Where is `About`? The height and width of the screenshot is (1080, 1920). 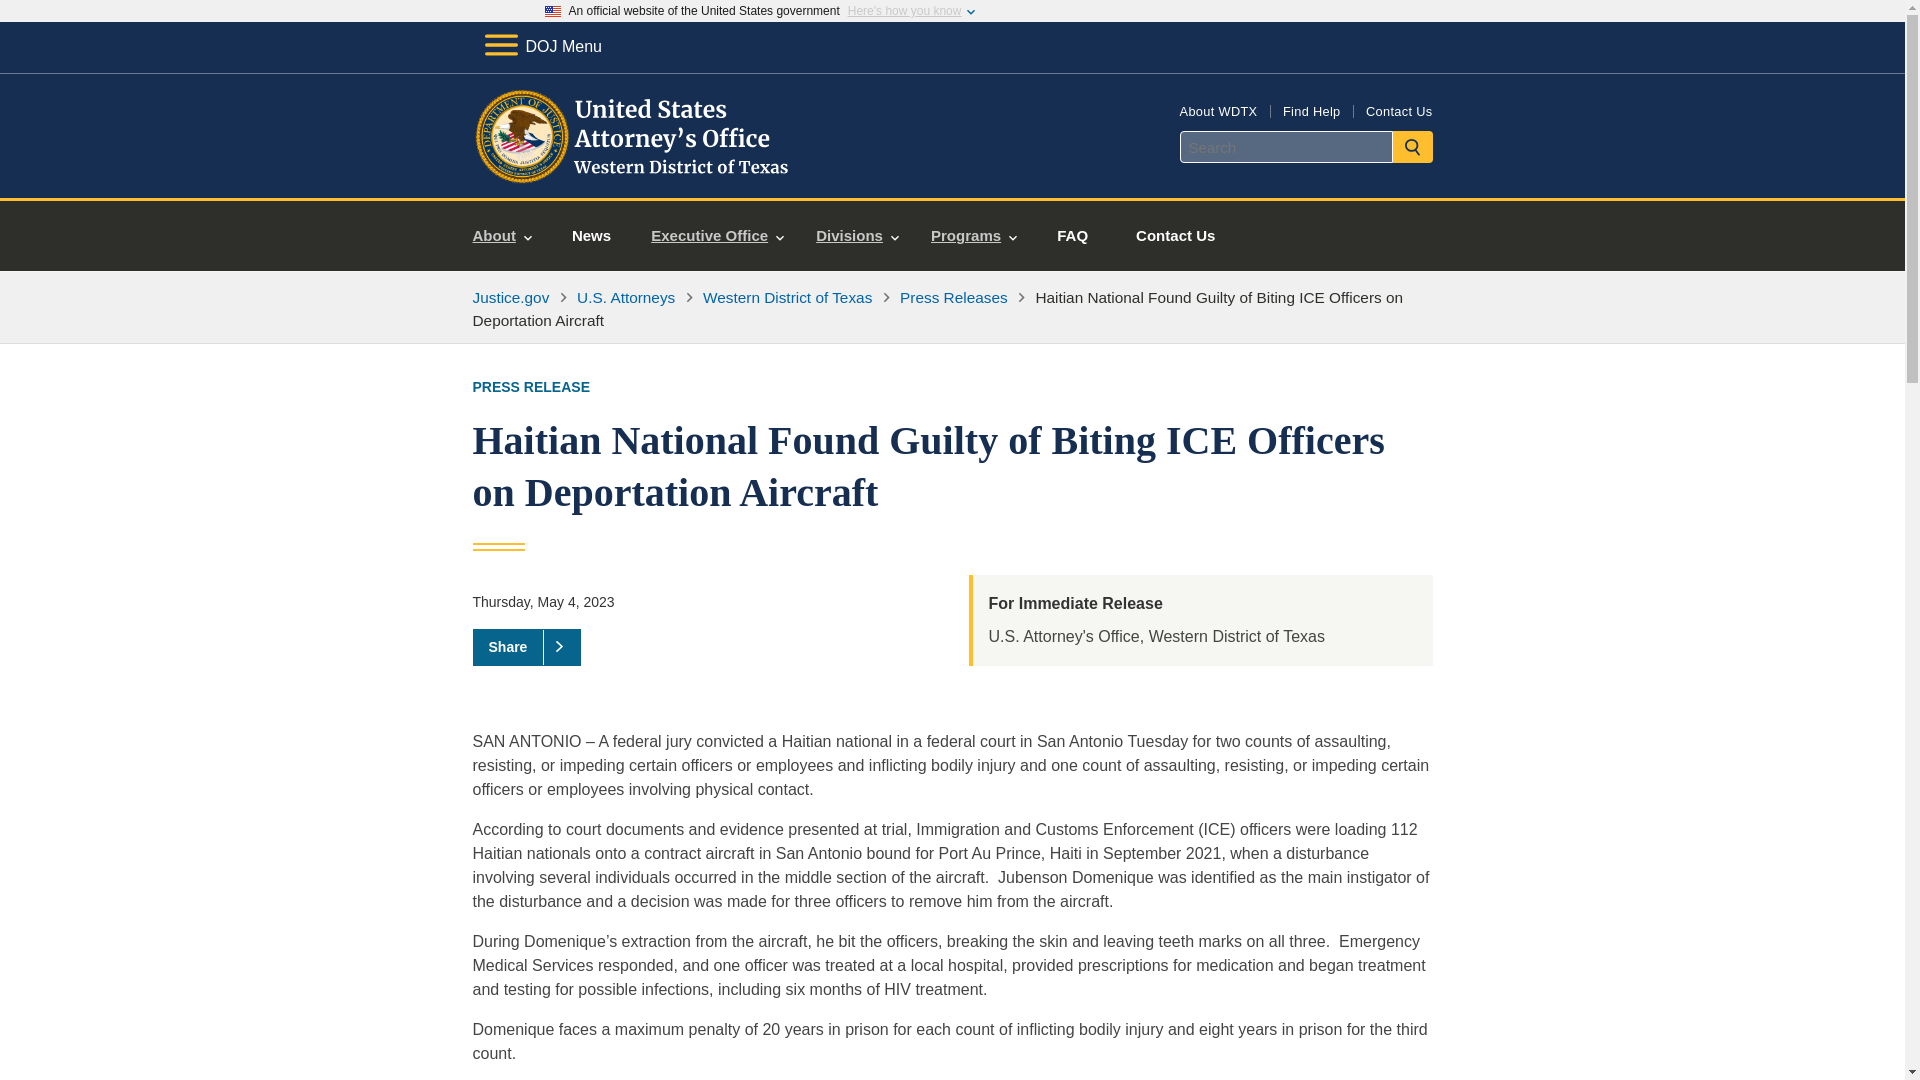 About is located at coordinates (502, 236).